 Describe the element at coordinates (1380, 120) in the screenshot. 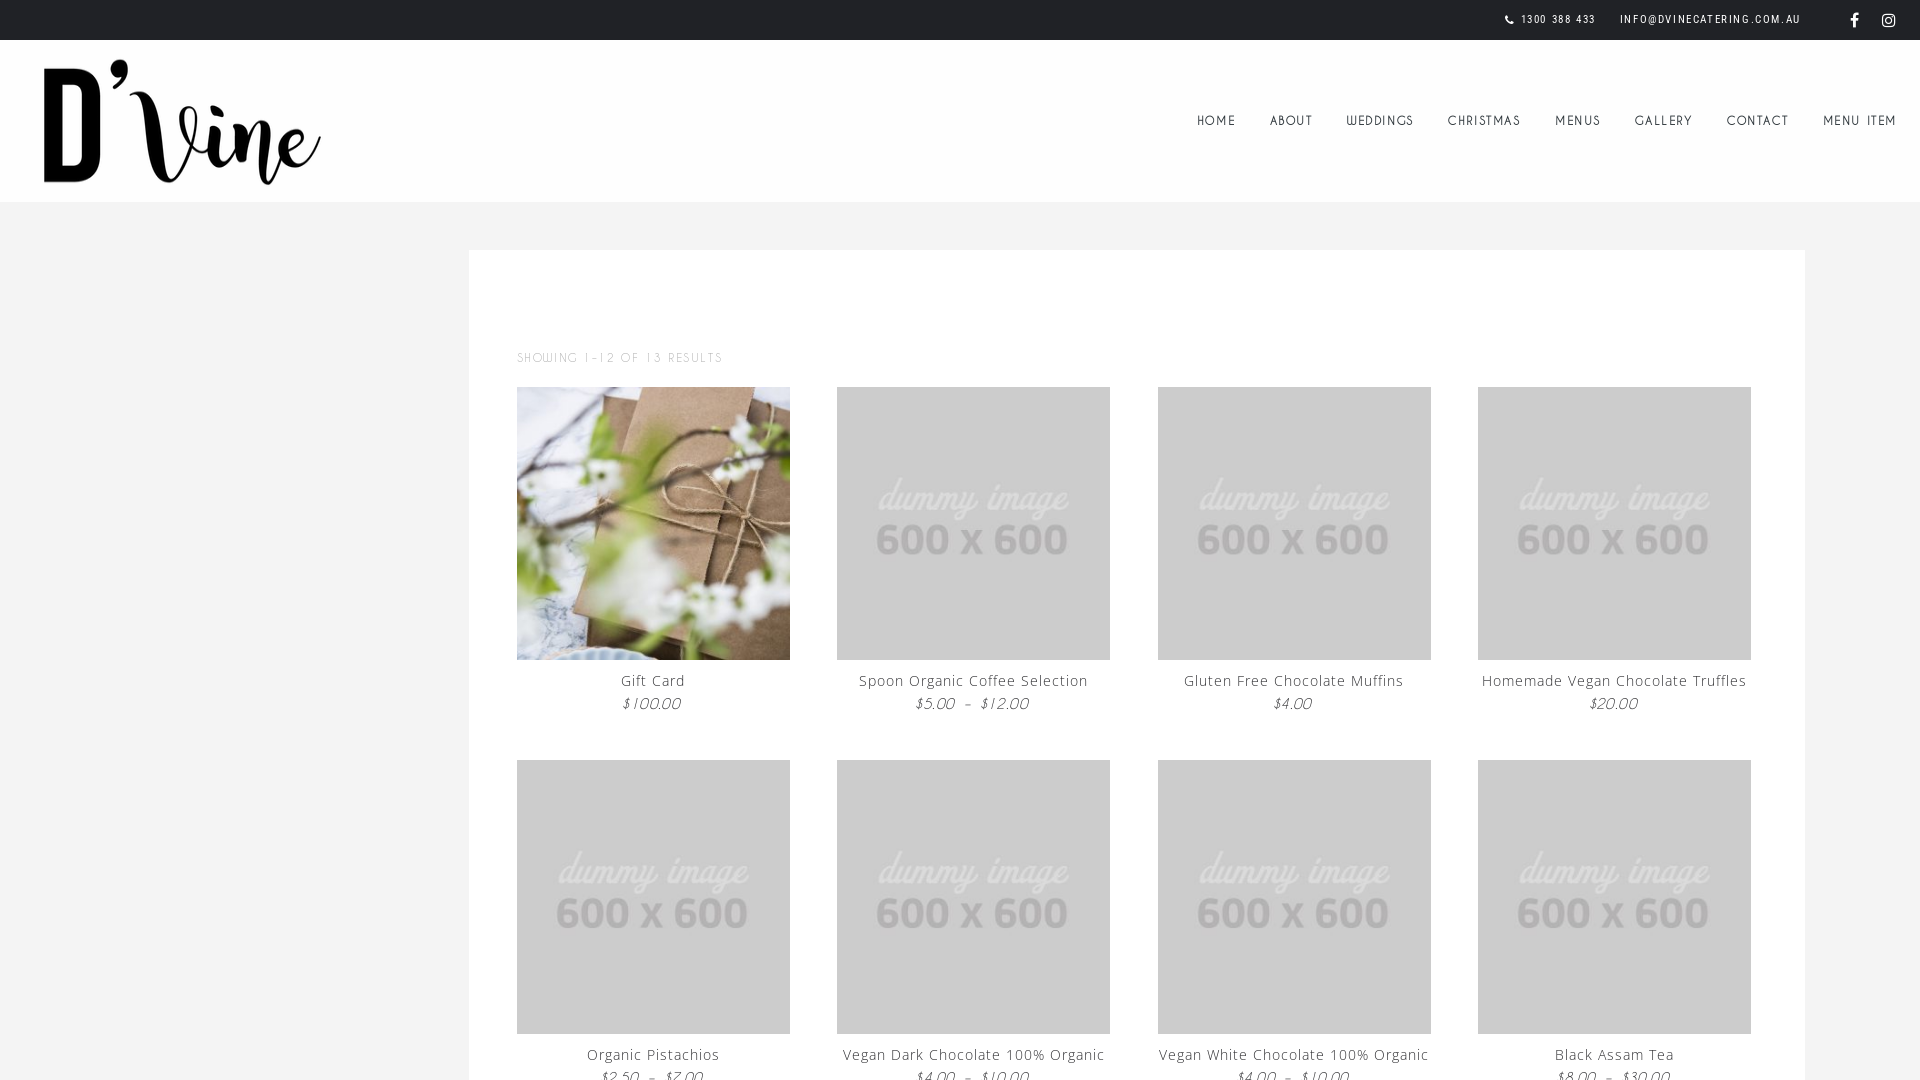

I see `WEDDINGS` at that location.